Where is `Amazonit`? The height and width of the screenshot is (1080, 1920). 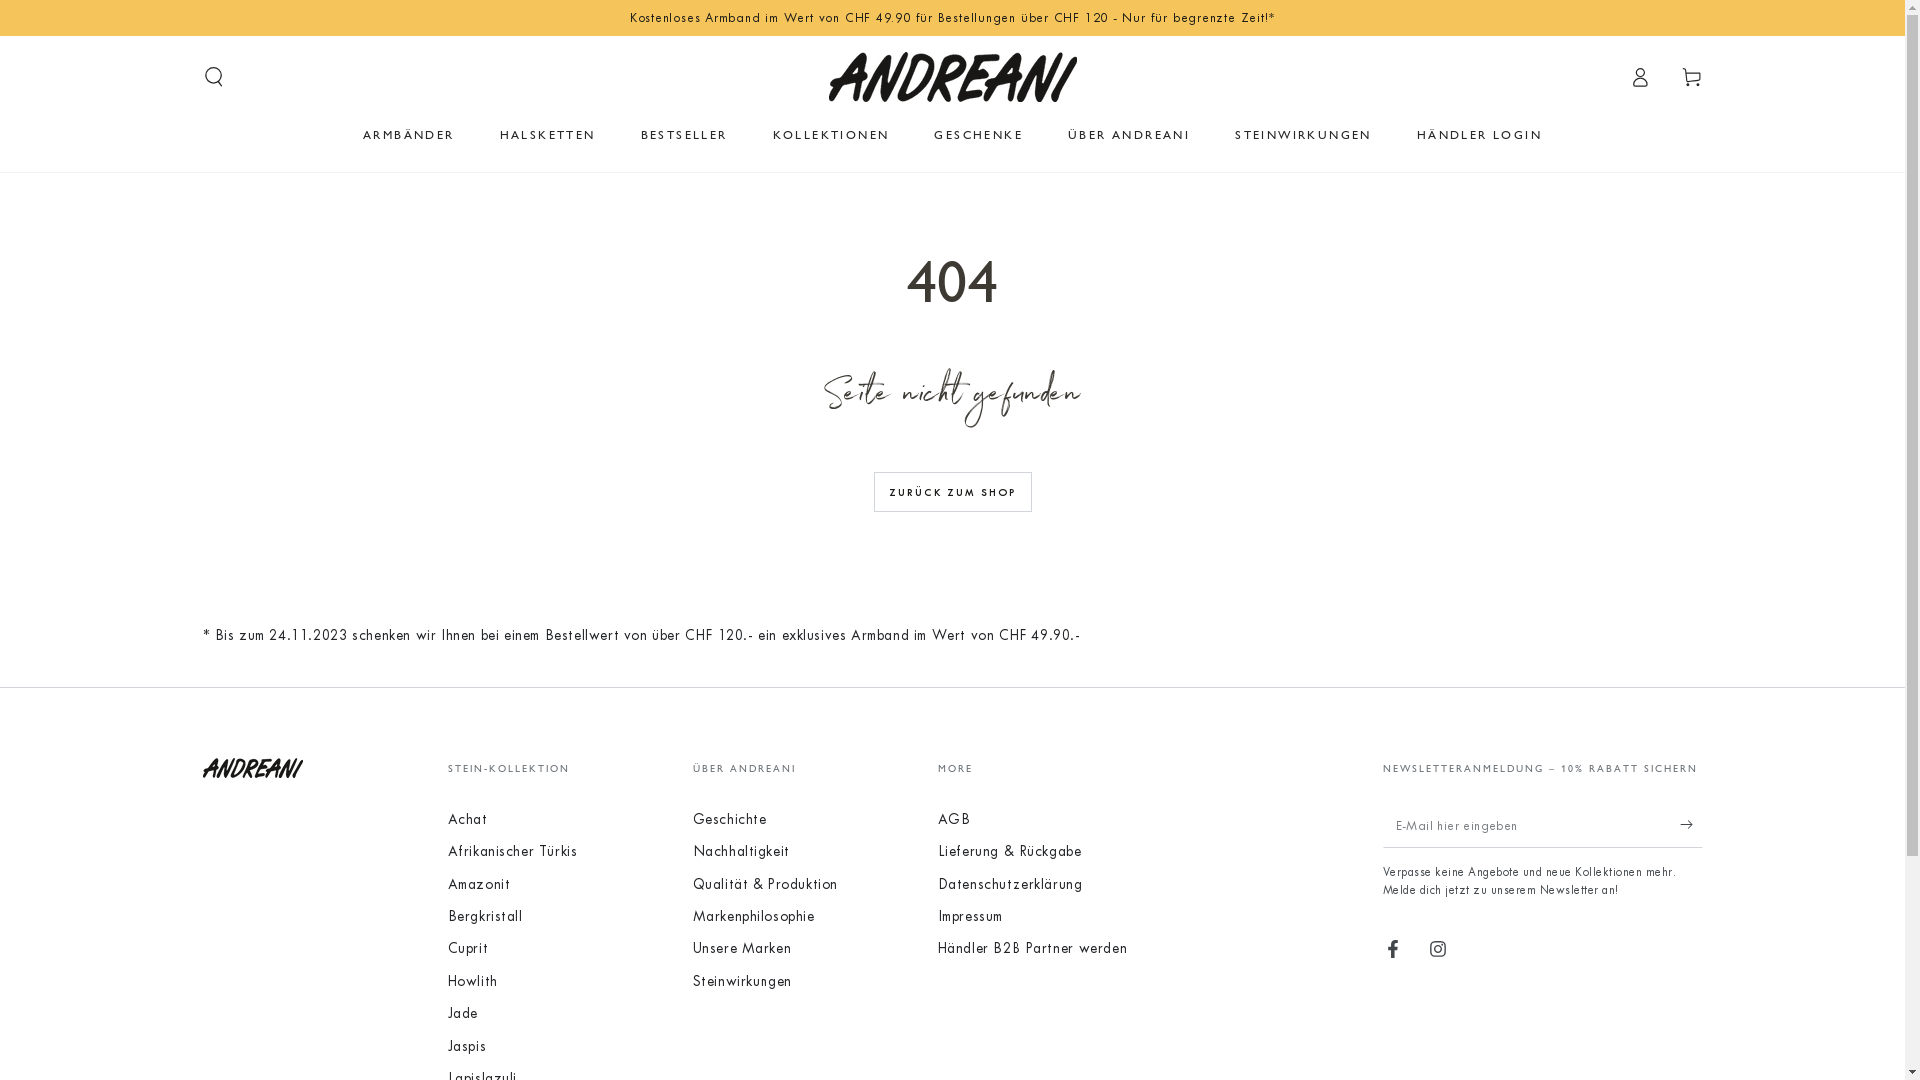 Amazonit is located at coordinates (480, 884).